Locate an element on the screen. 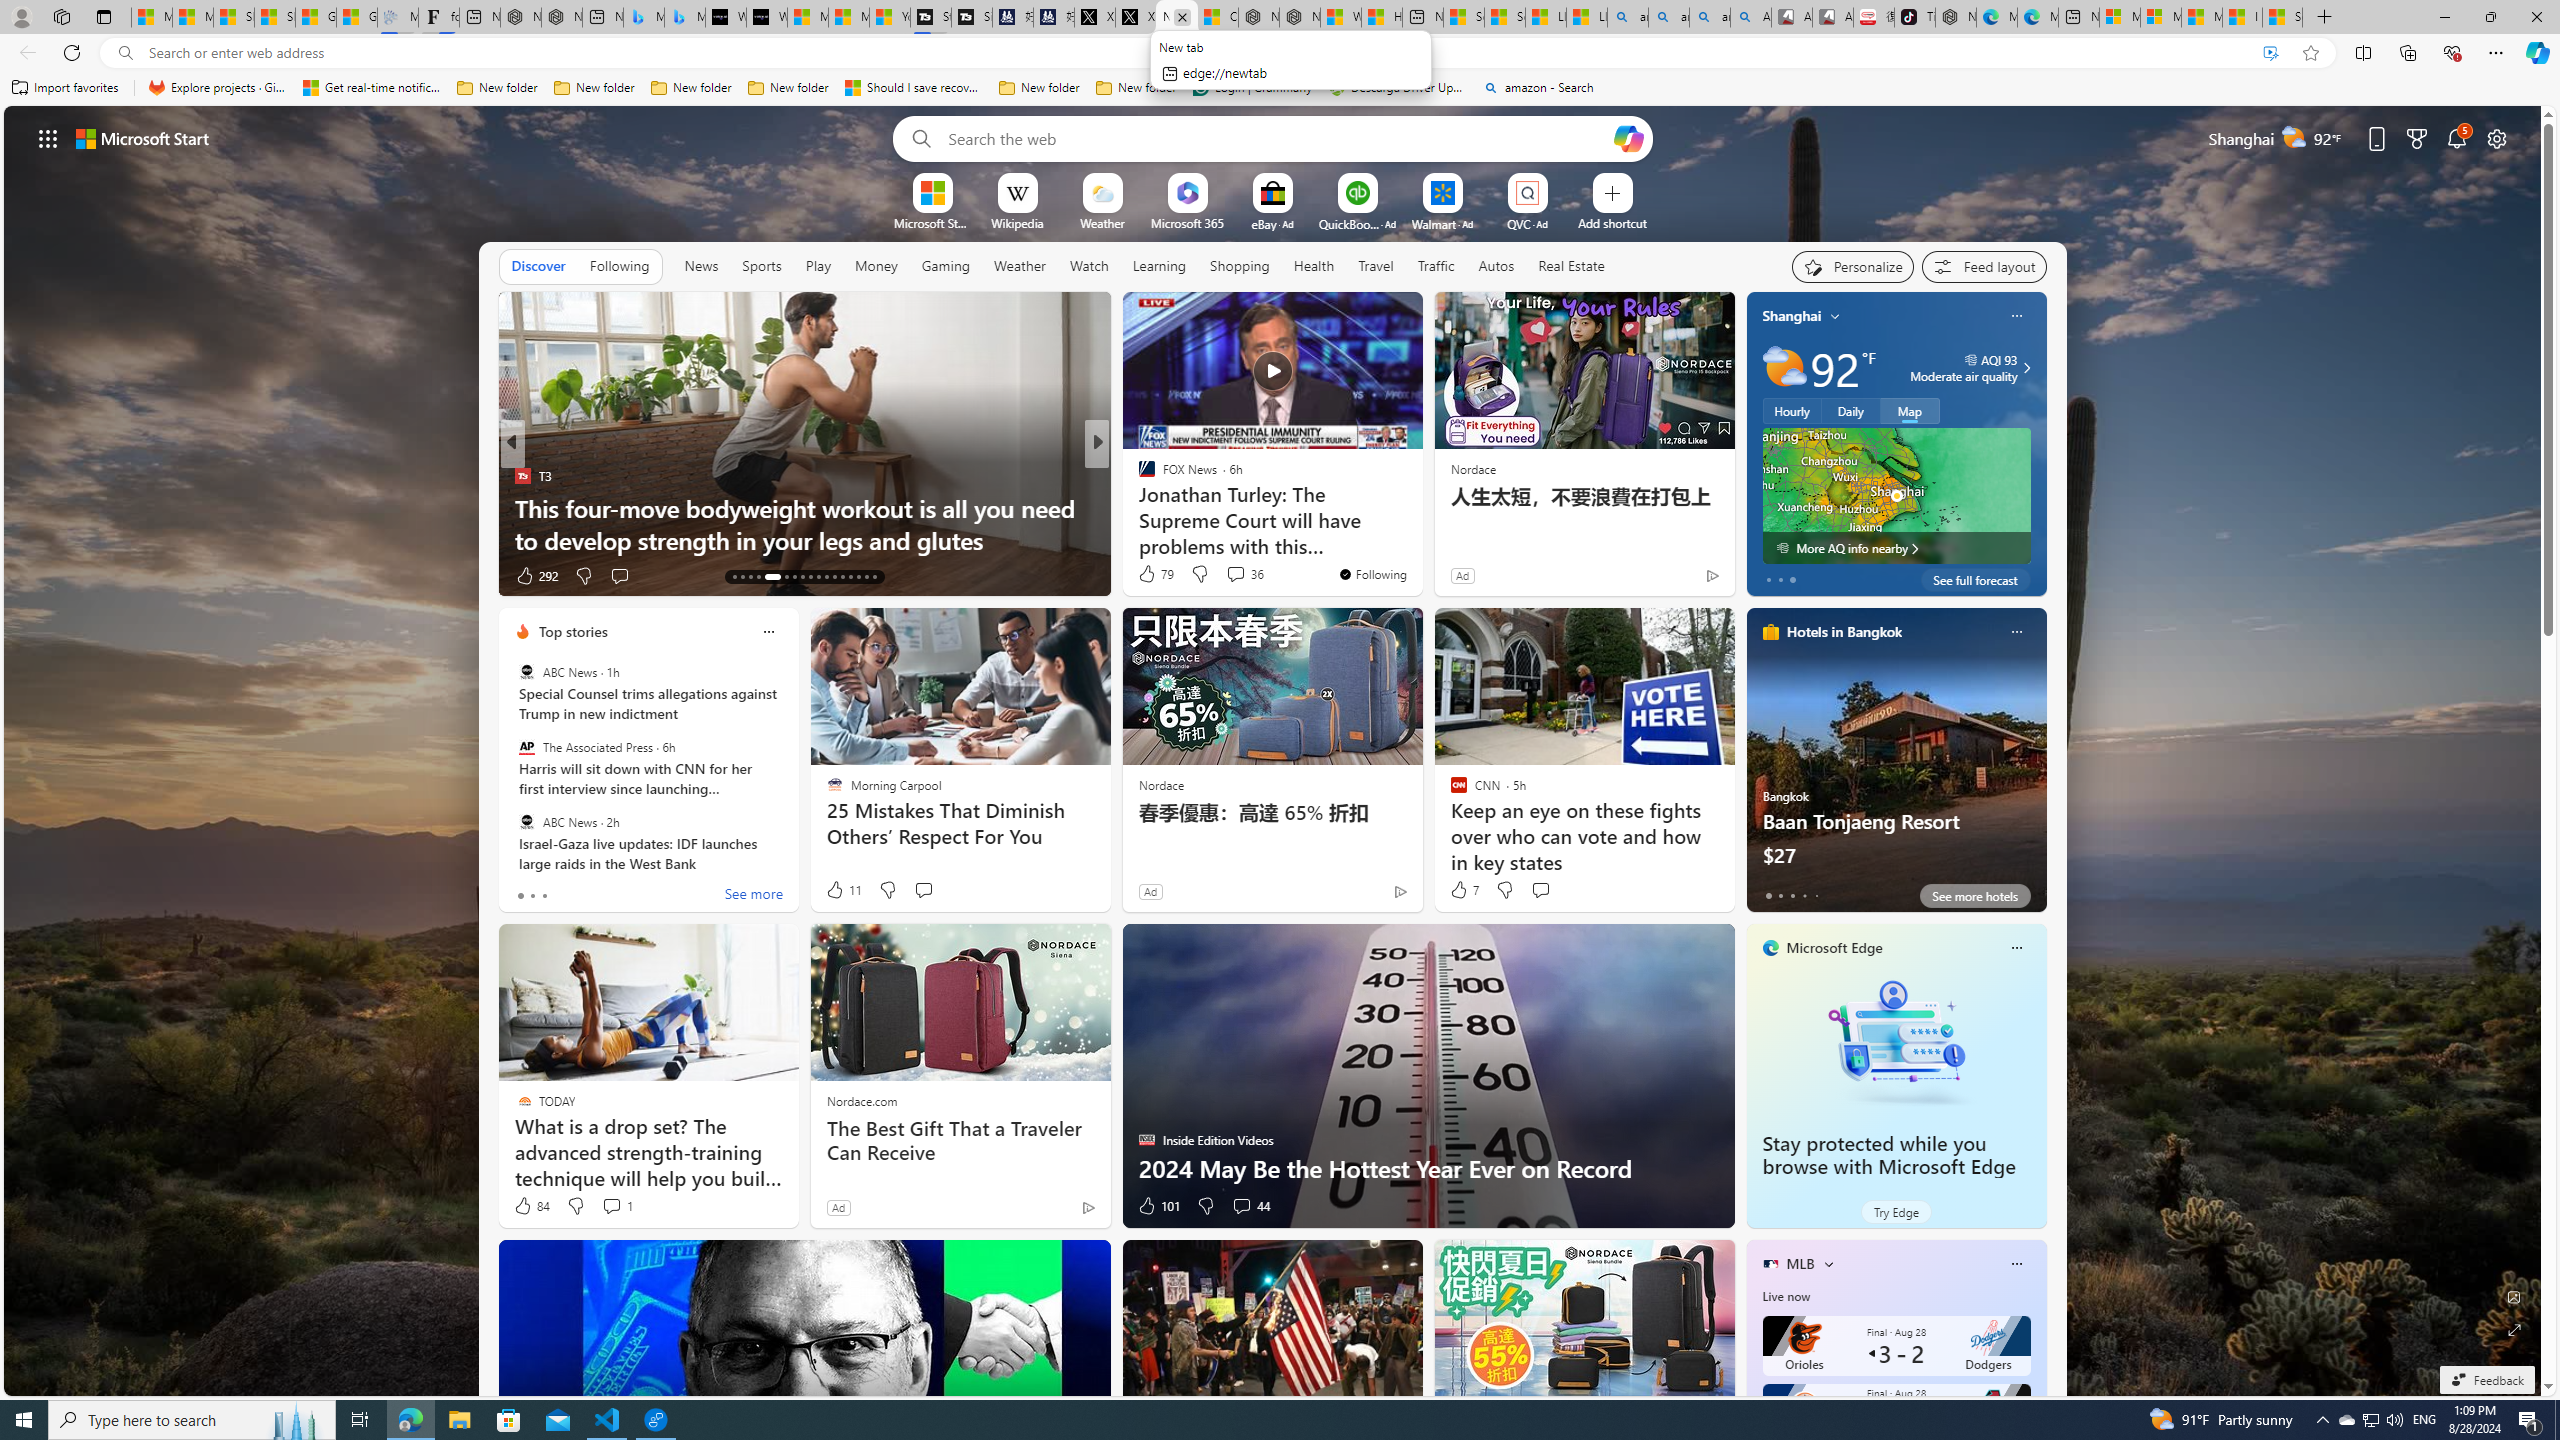 The width and height of the screenshot is (2560, 1440). Split screen is located at coordinates (2364, 52).